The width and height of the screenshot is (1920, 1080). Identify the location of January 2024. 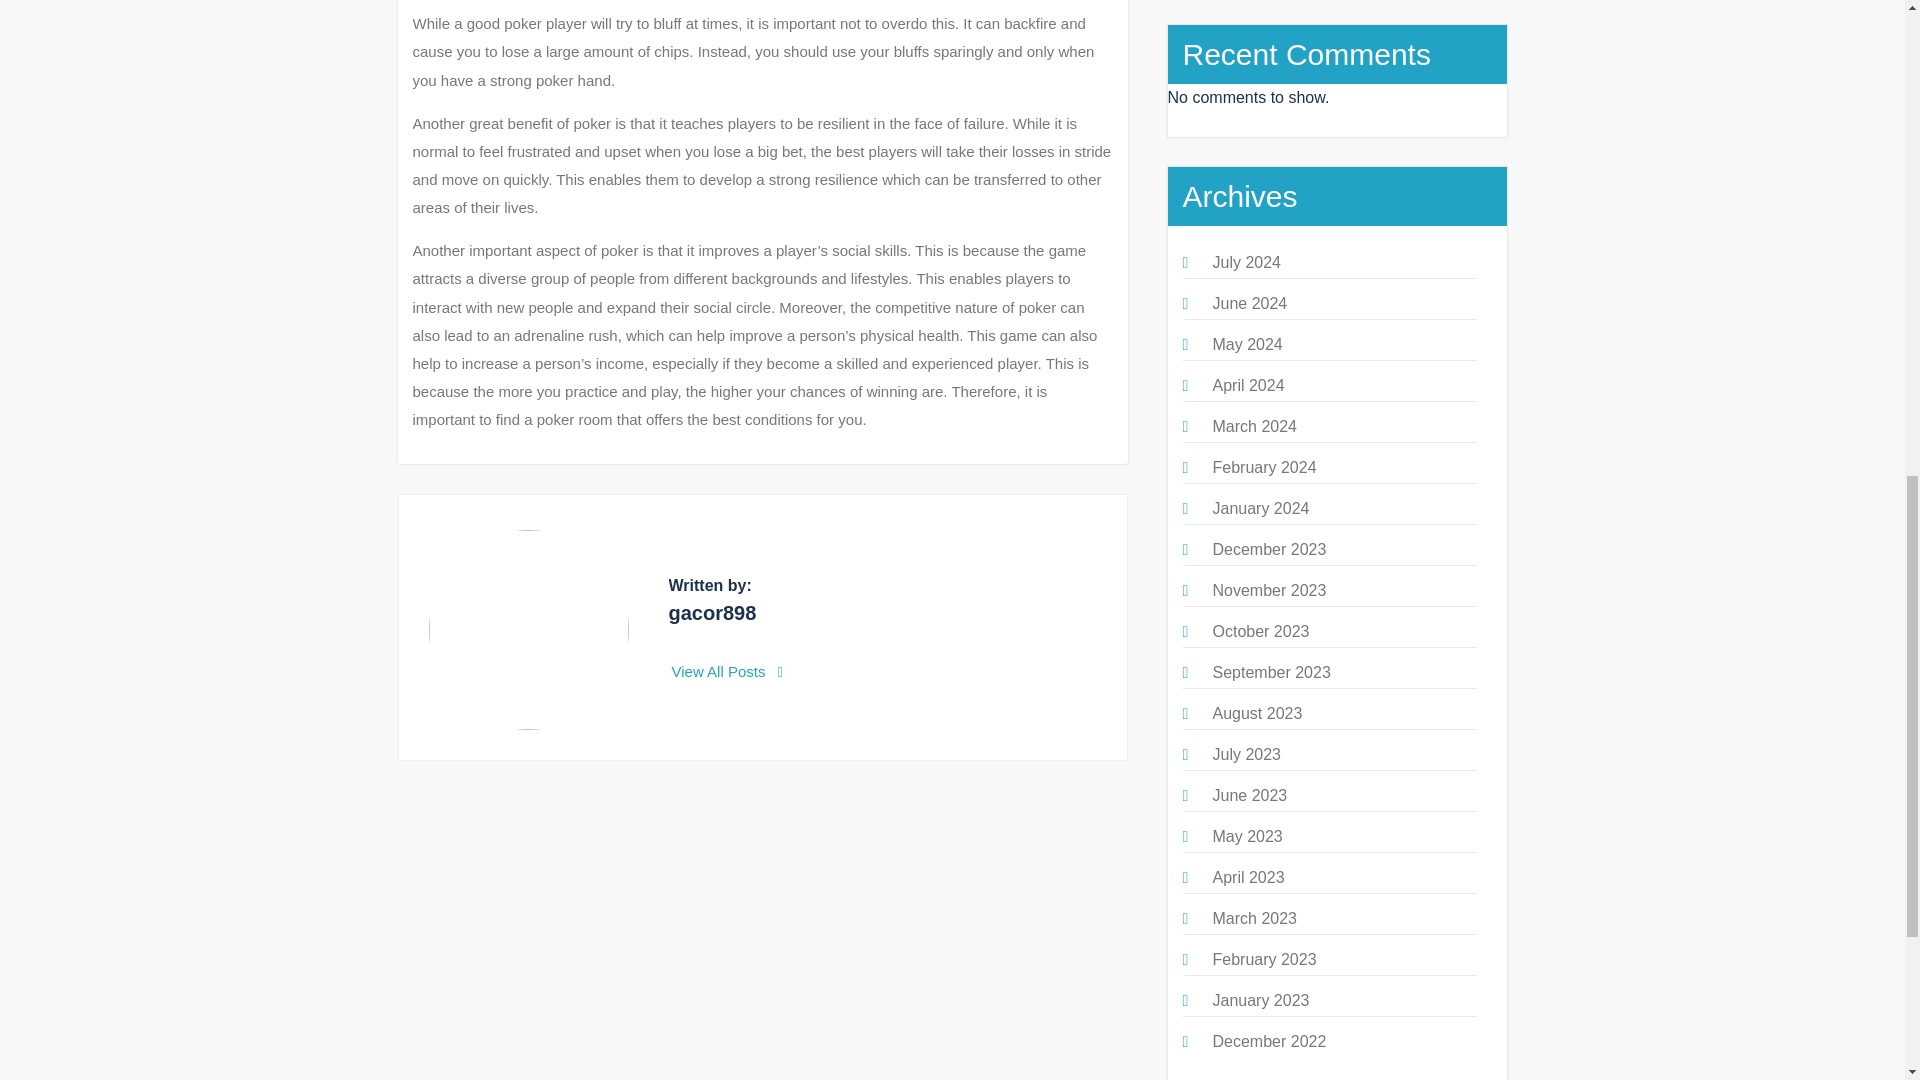
(1260, 508).